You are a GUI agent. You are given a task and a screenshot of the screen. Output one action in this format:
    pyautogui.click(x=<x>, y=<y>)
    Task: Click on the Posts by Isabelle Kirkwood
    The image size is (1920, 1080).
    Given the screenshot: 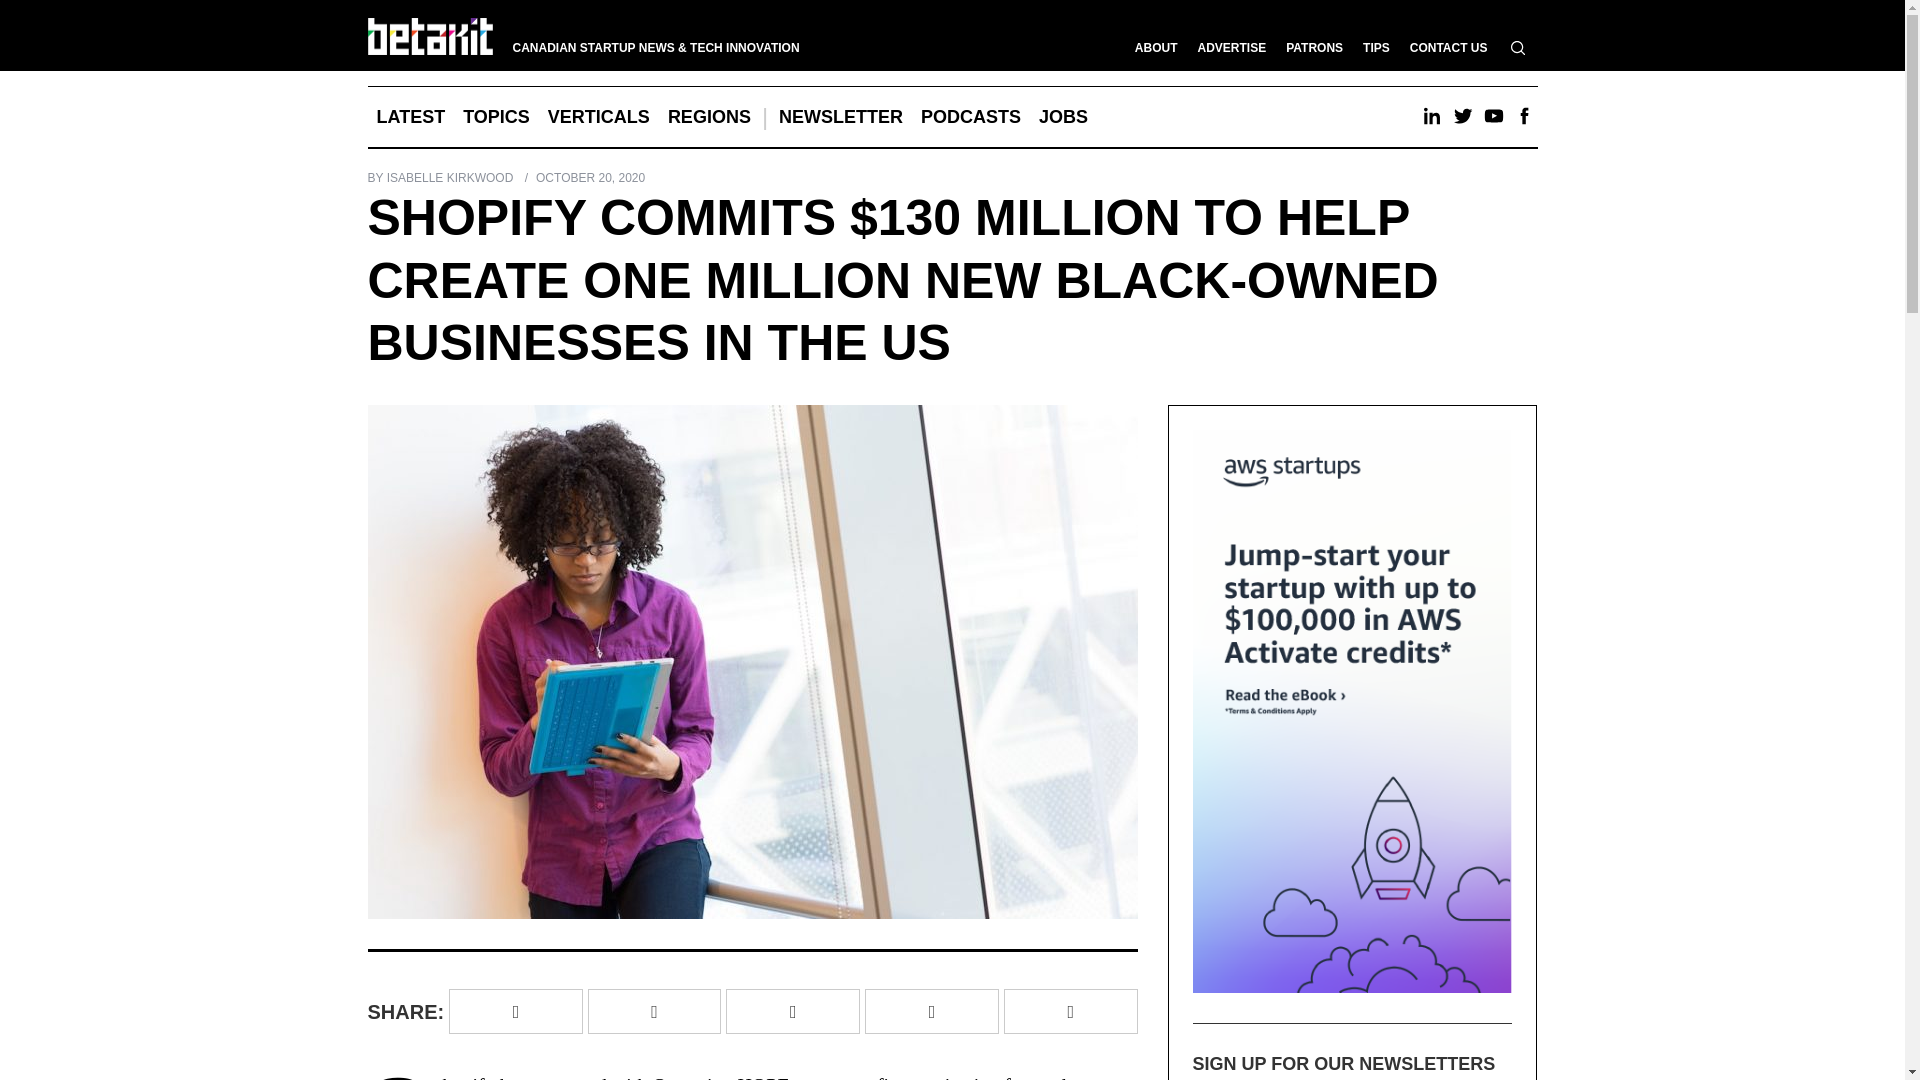 What is the action you would take?
    pyautogui.click(x=450, y=177)
    